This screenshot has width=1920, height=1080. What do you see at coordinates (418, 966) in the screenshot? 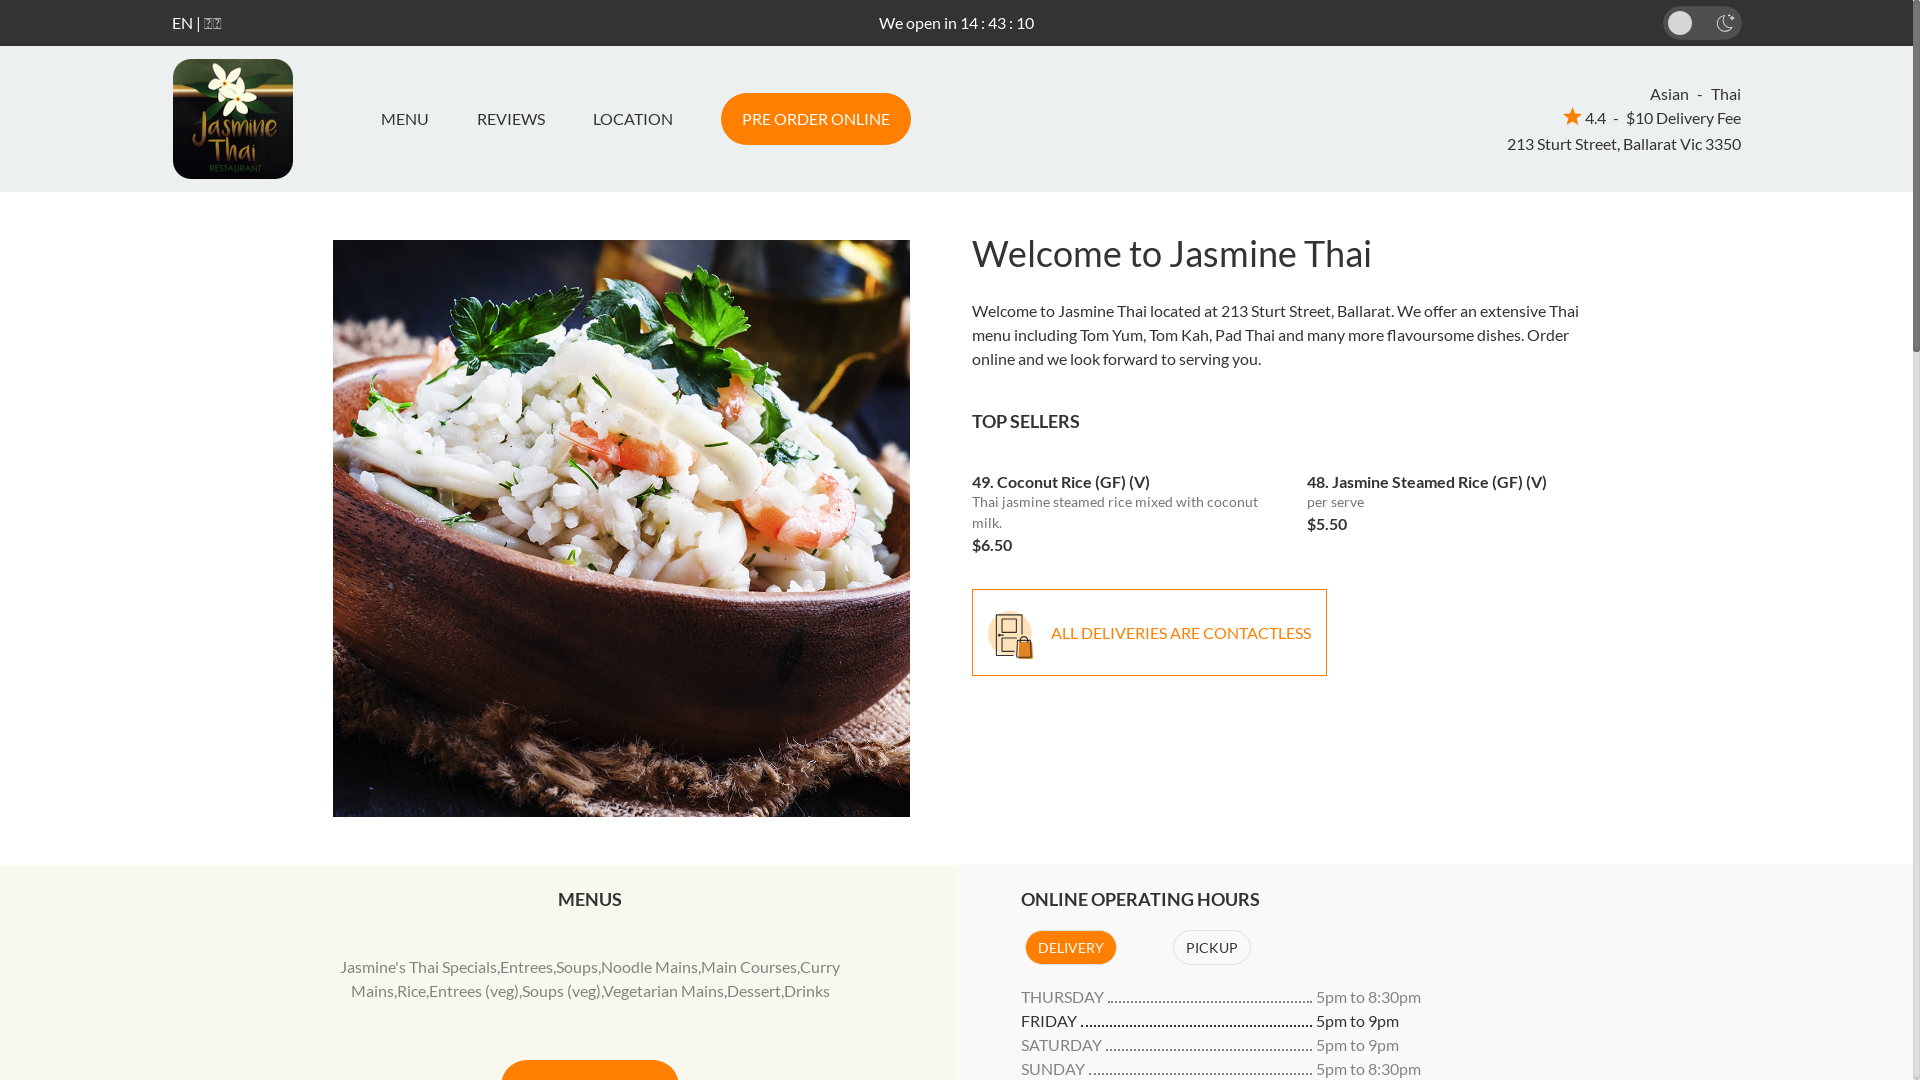
I see `Jasmine's Thai Specials` at bounding box center [418, 966].